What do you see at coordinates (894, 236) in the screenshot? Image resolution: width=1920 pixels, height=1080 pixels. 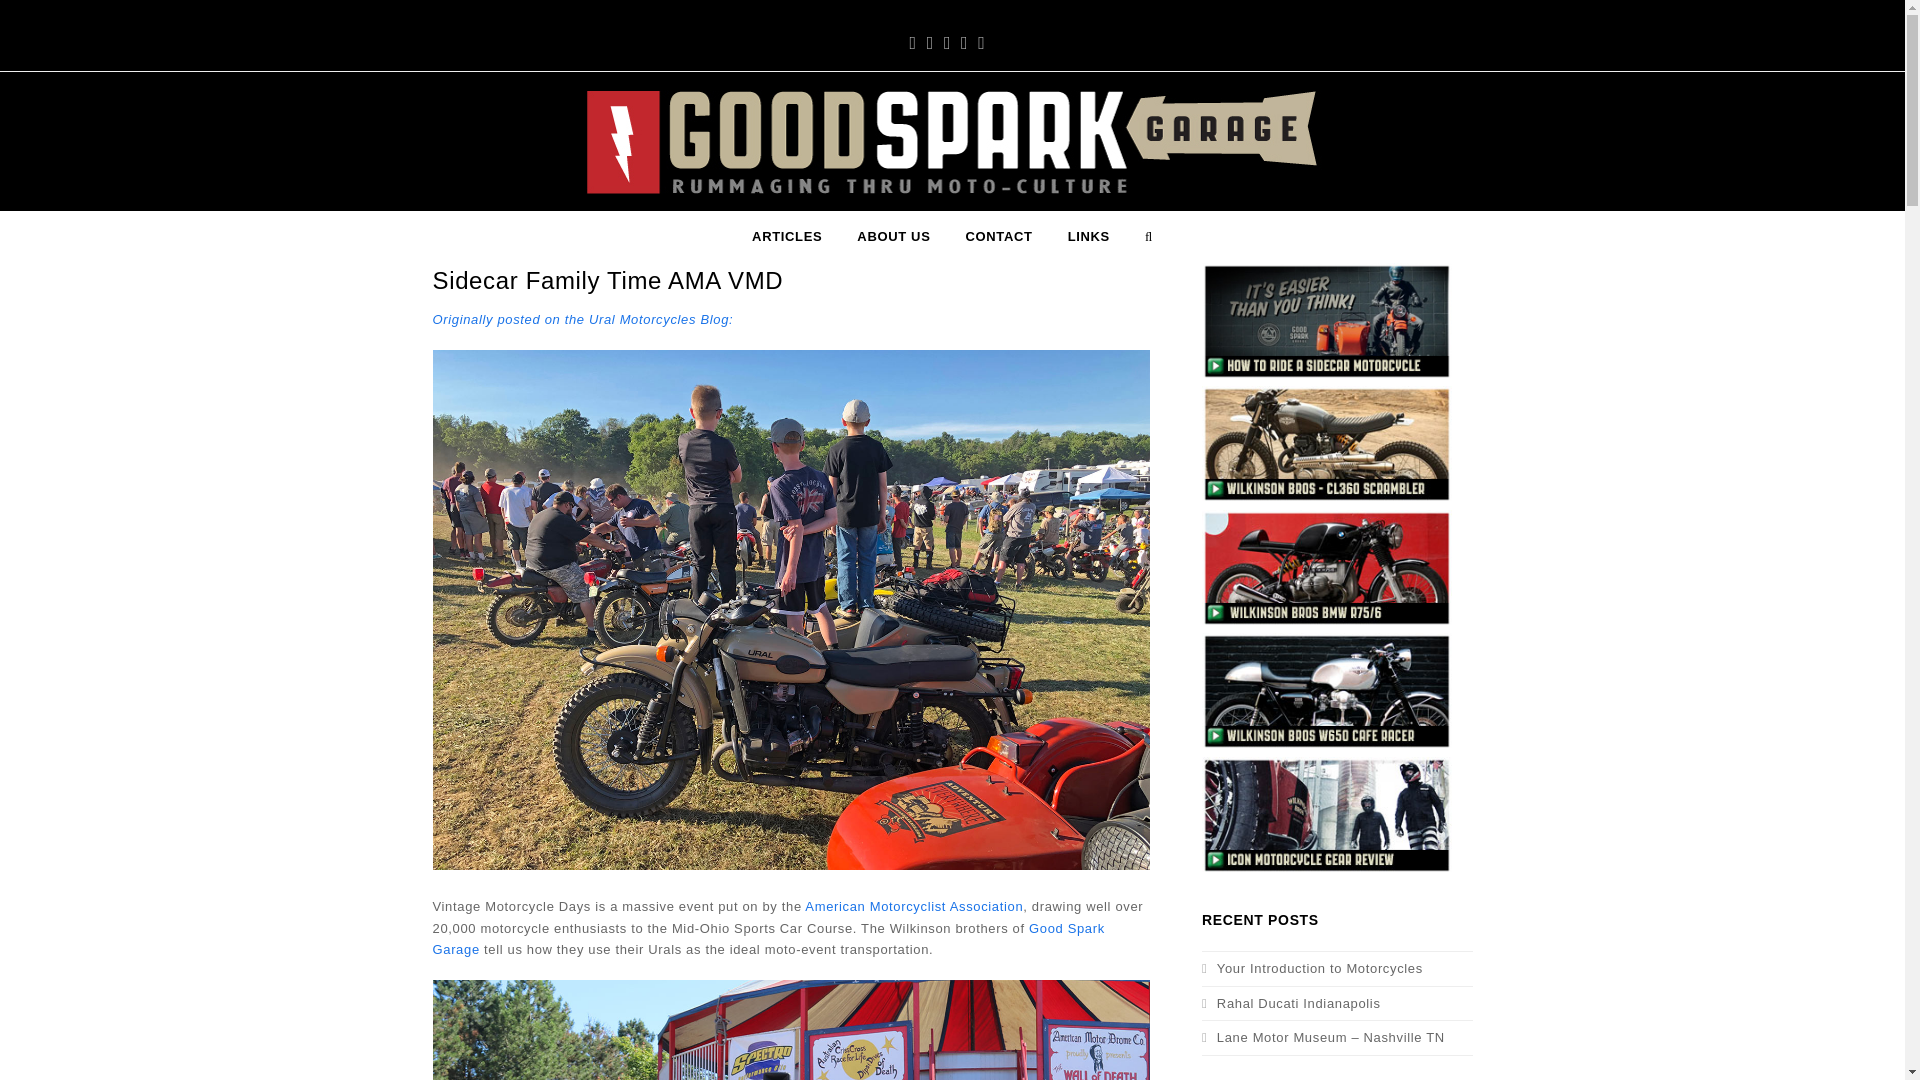 I see `ABOUT US` at bounding box center [894, 236].